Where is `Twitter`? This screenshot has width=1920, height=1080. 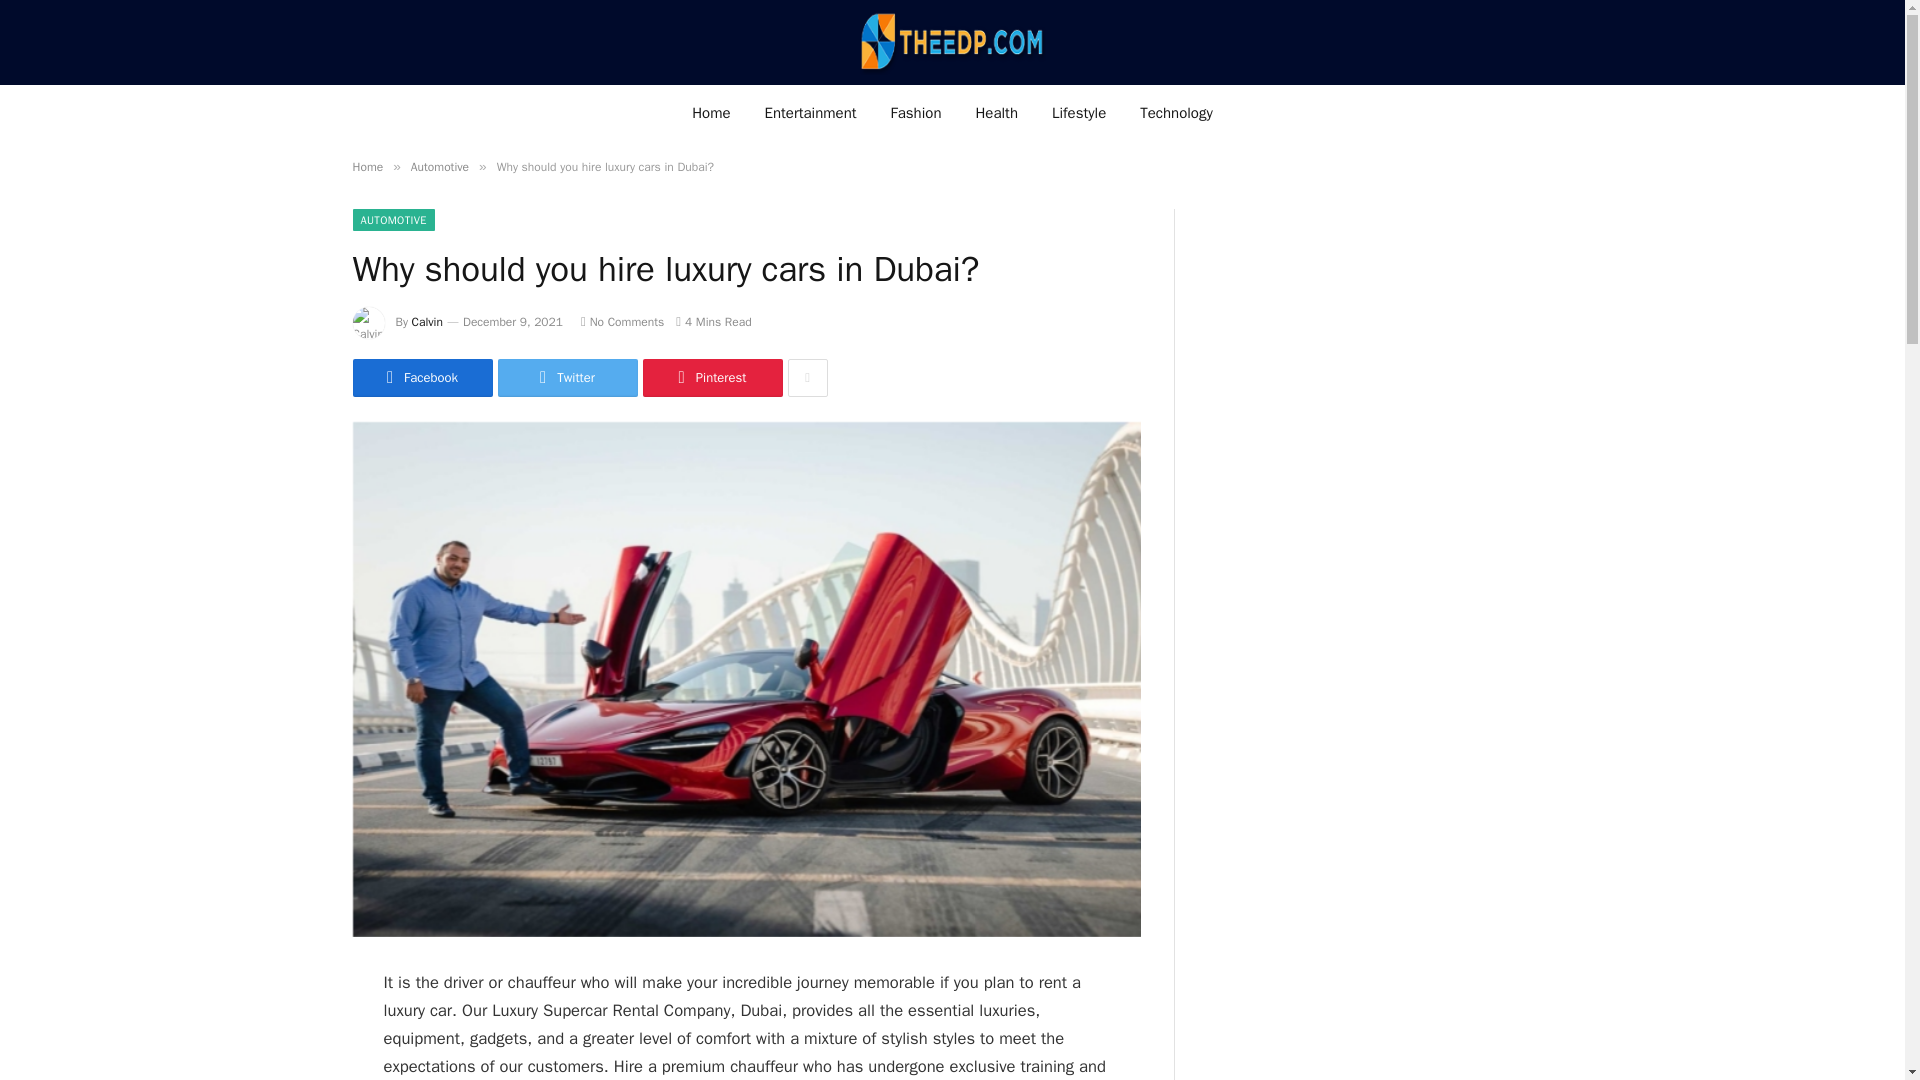
Twitter is located at coordinates (567, 378).